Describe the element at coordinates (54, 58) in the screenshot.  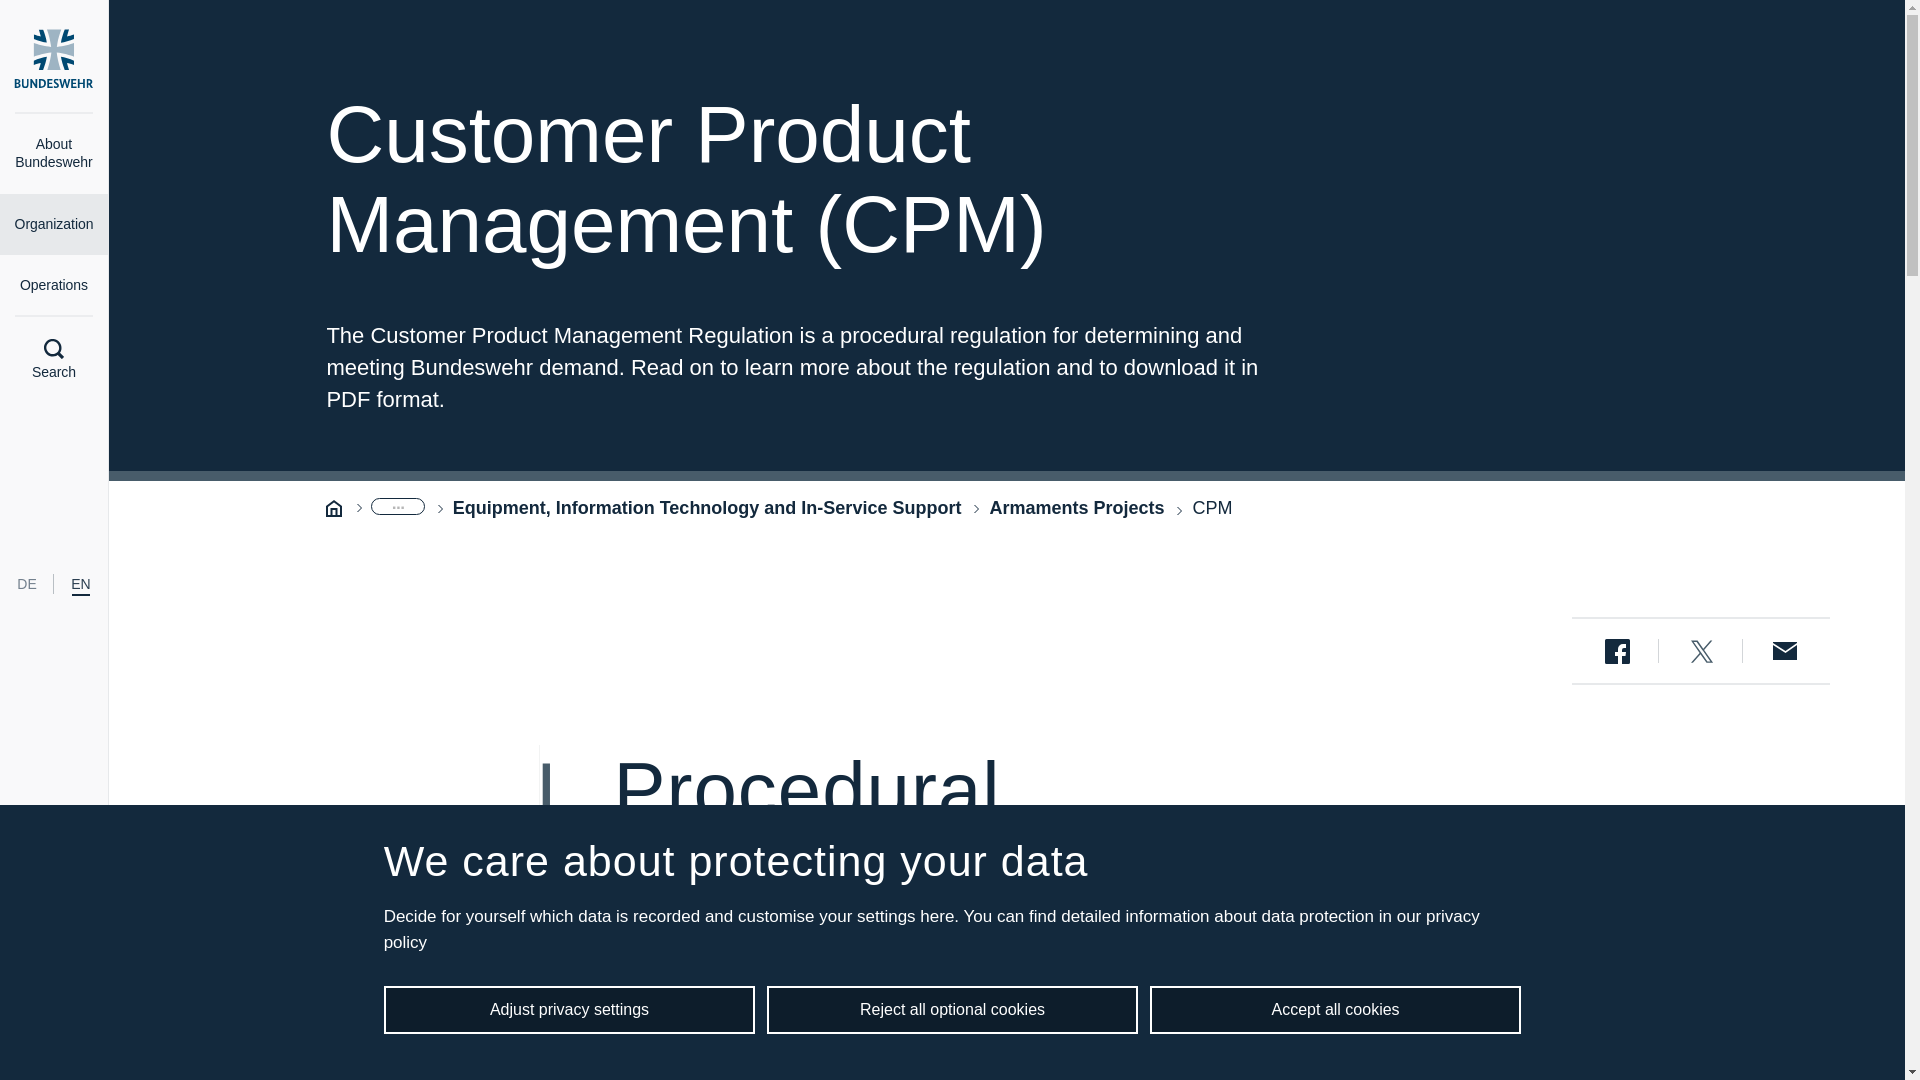
I see `Logo Bundeswehr - Go to homepage` at that location.